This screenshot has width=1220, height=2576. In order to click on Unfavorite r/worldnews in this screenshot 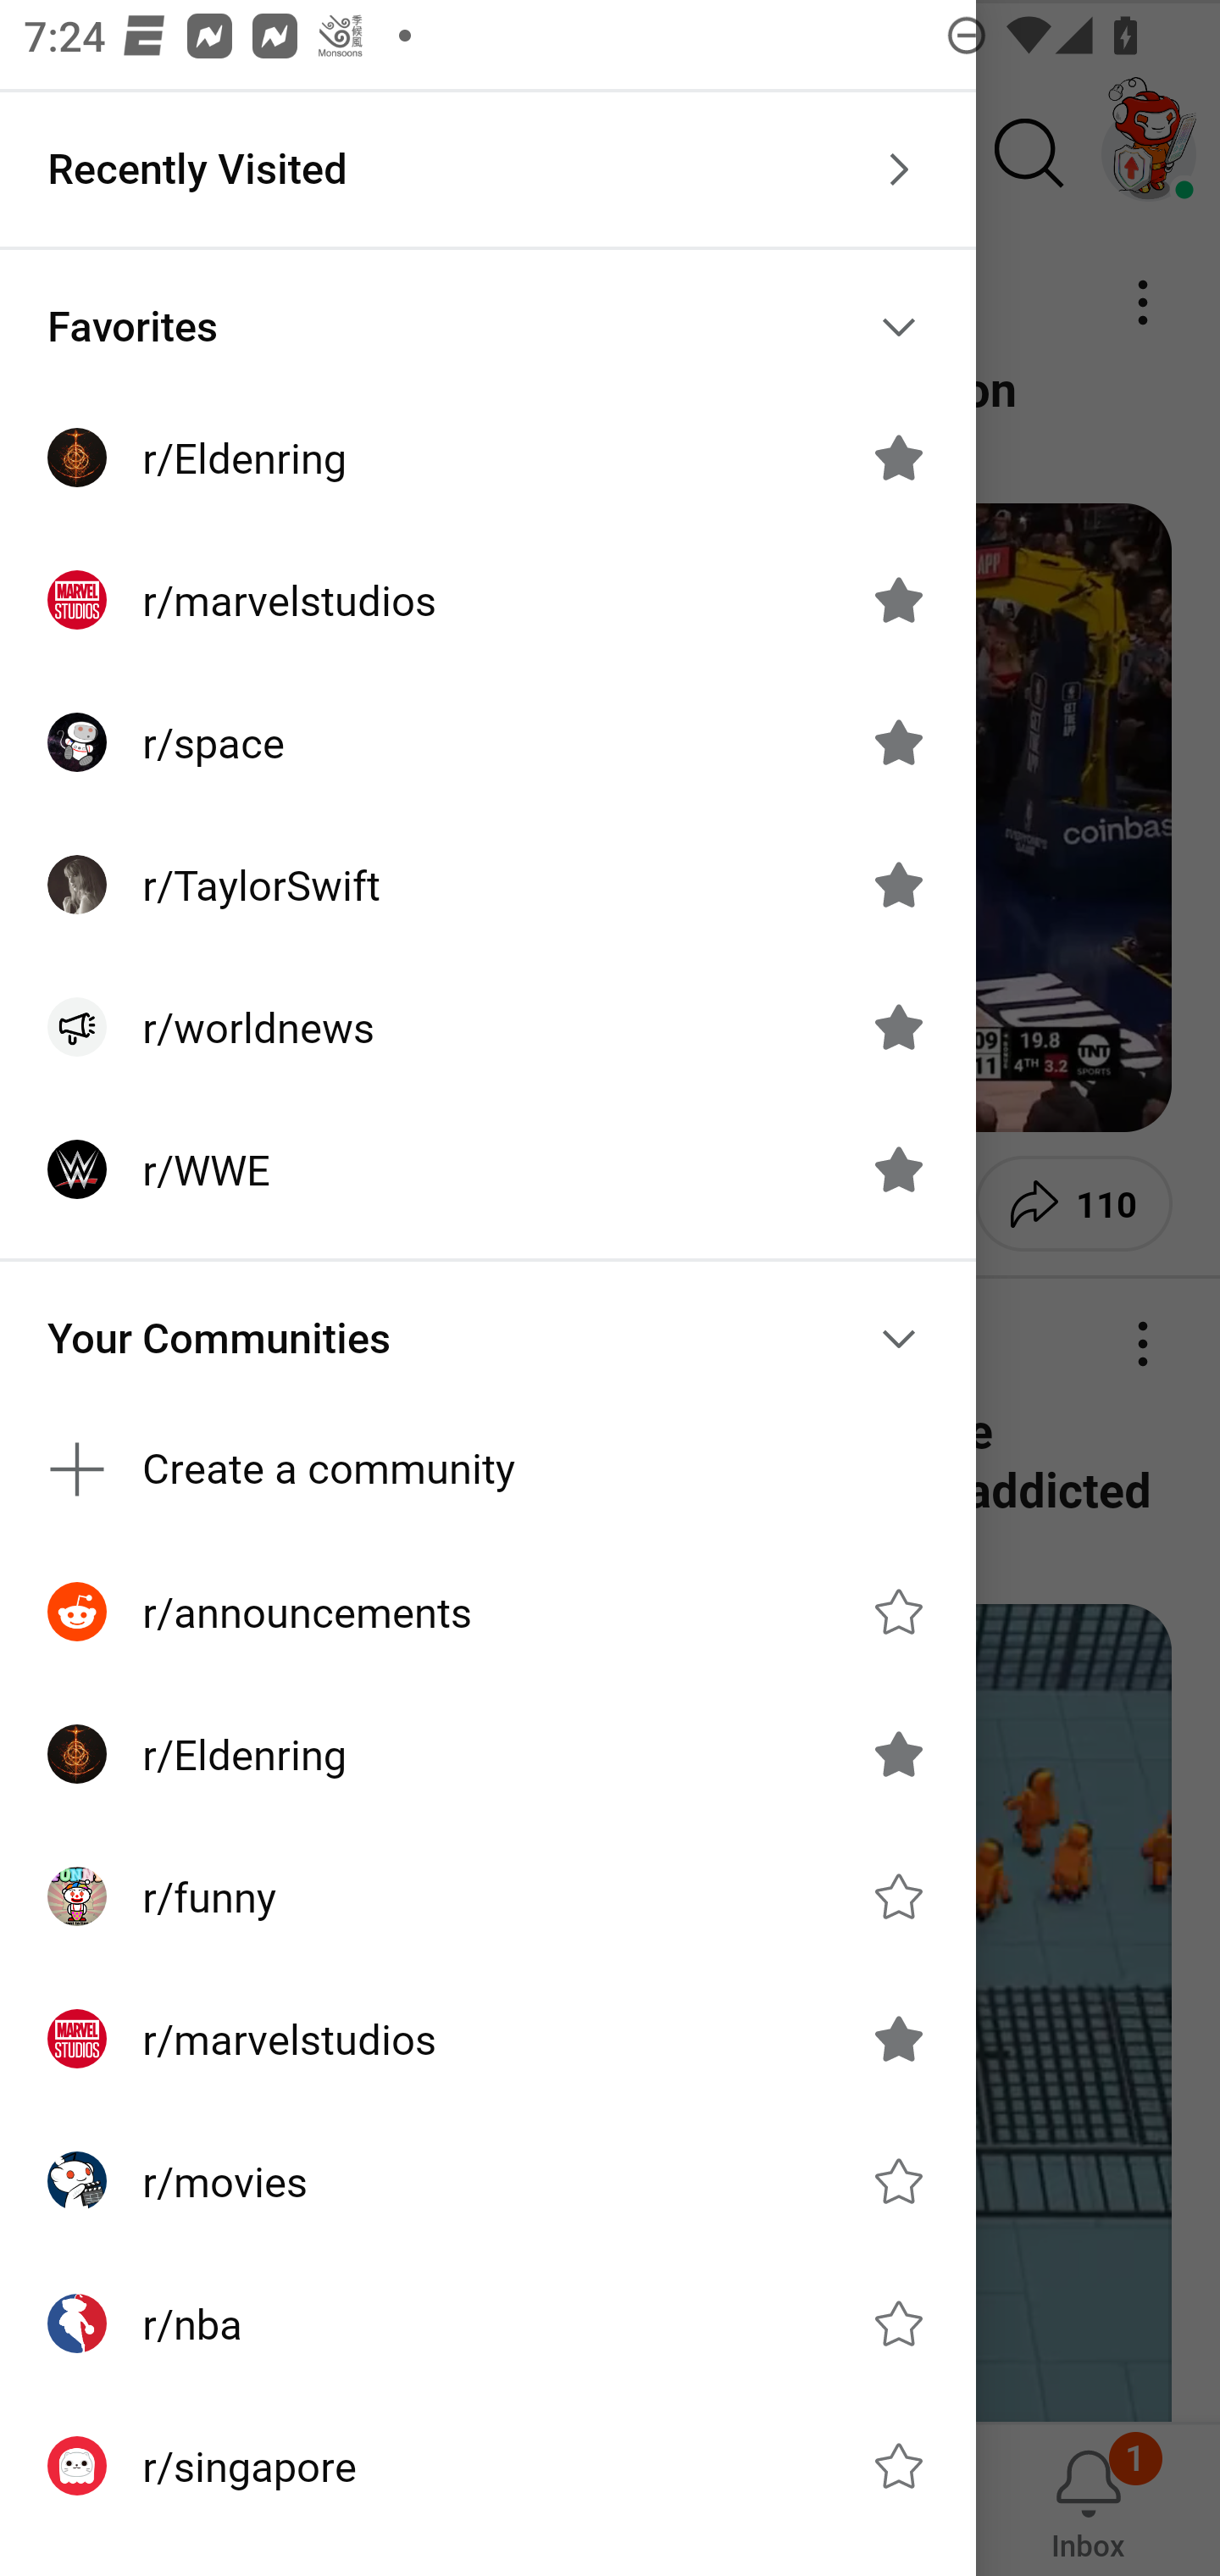, I will do `click(898, 1025)`.